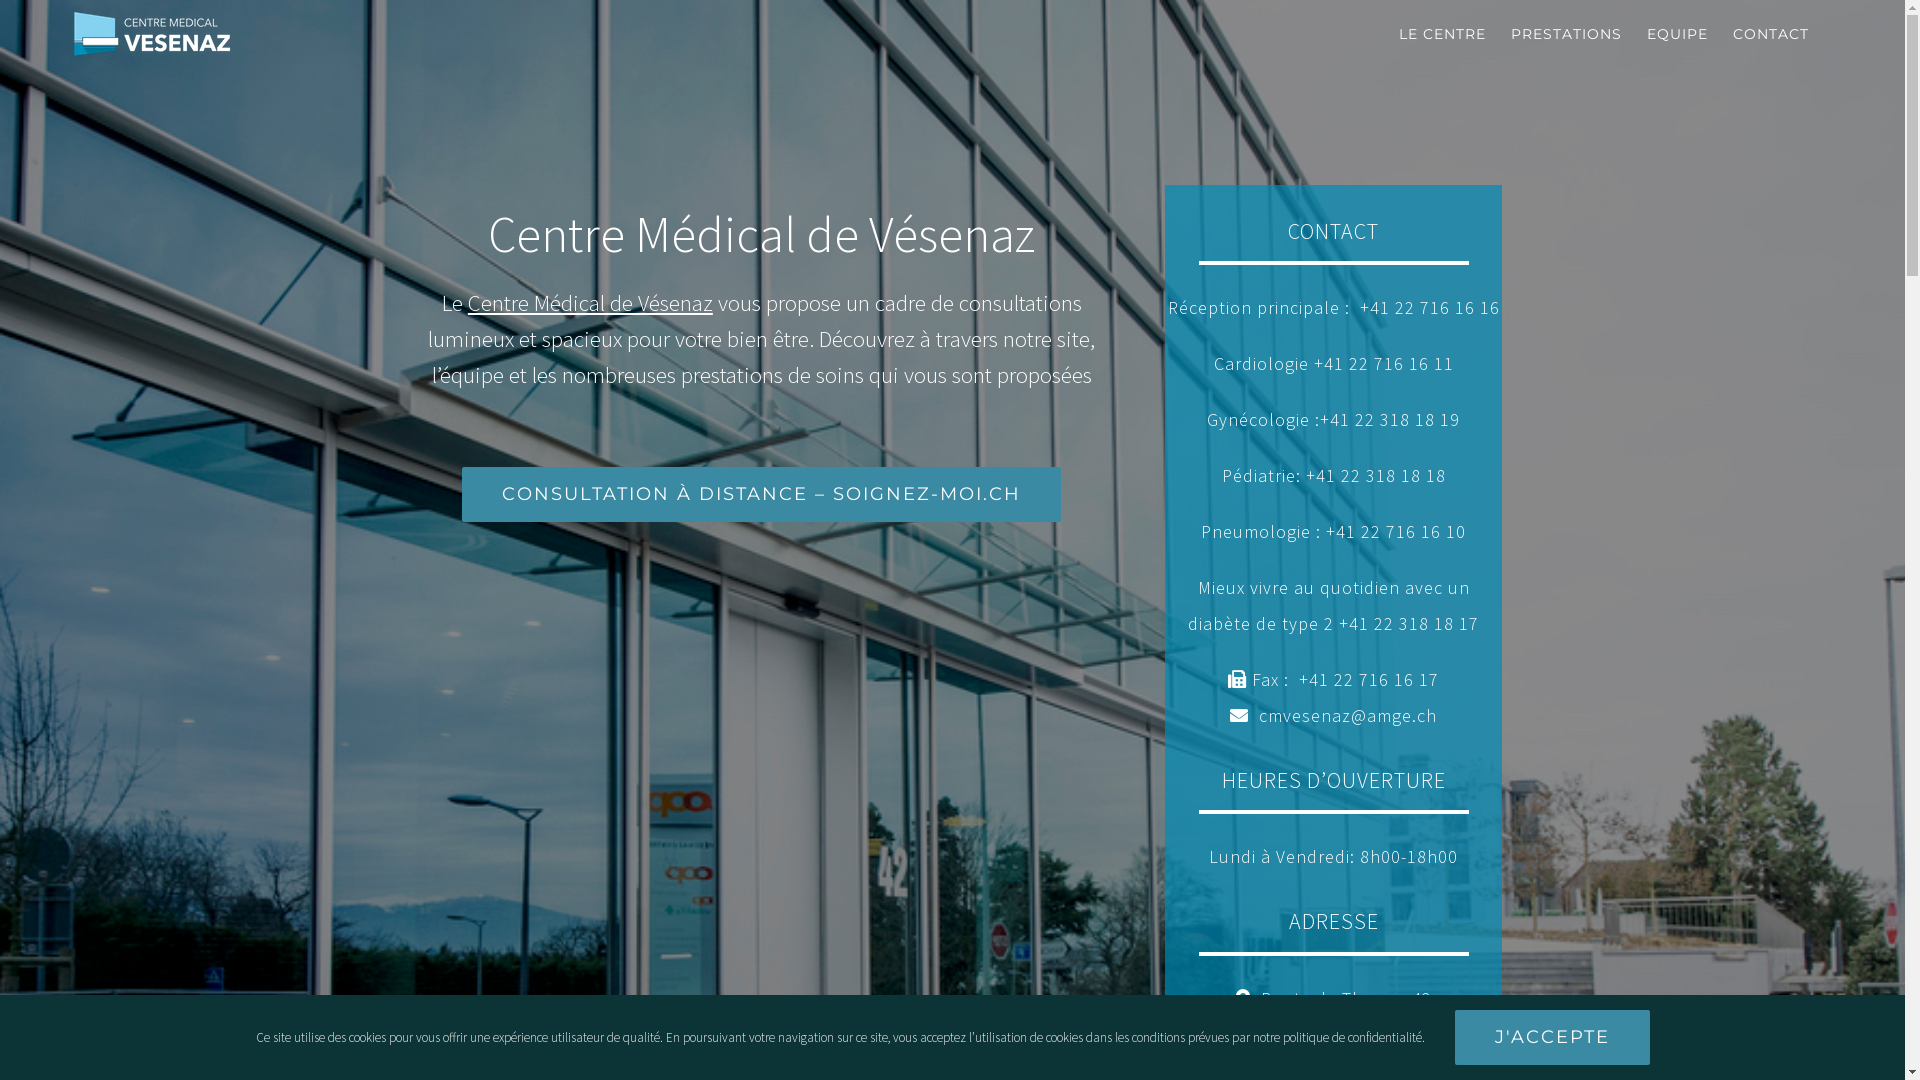 This screenshot has width=1920, height=1080. Describe the element at coordinates (1678, 34) in the screenshot. I see `EQUIPE` at that location.